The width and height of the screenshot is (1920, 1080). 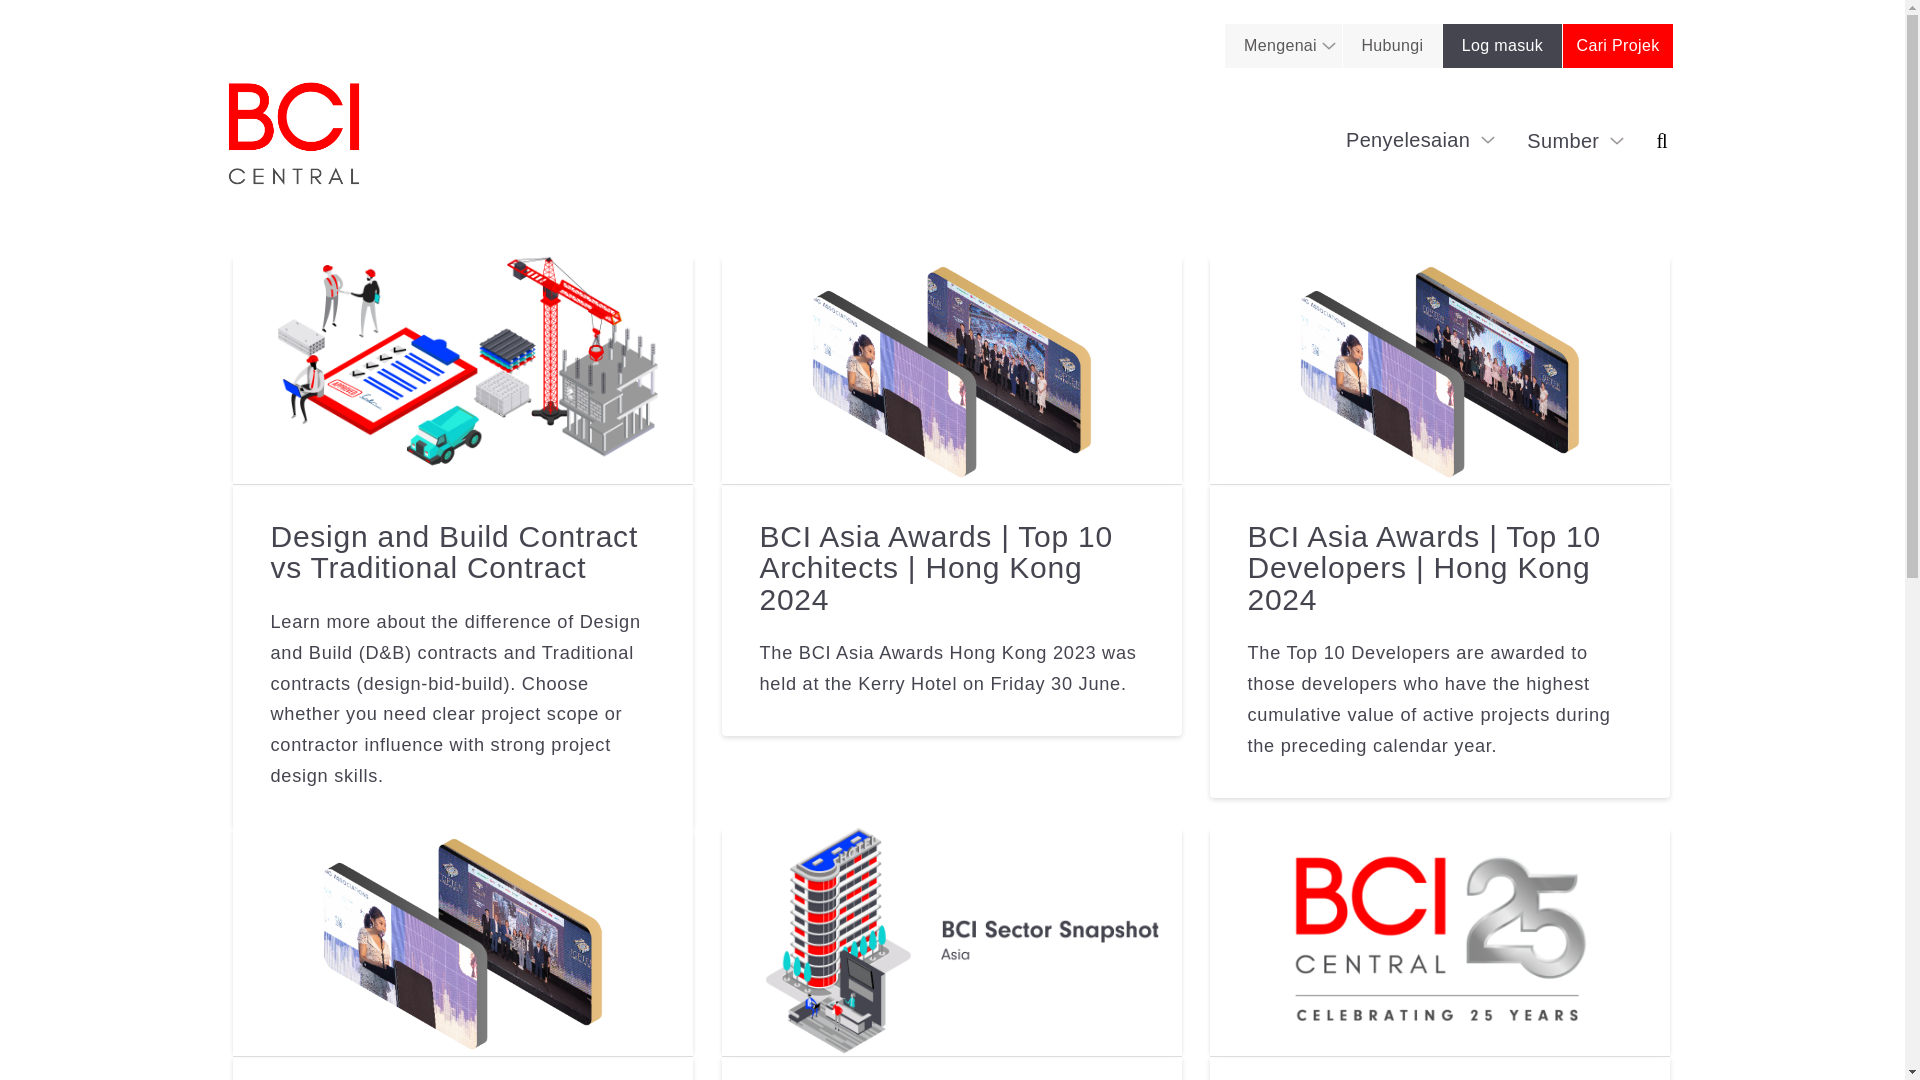 I want to click on Penyelesaian, so click(x=1420, y=140).